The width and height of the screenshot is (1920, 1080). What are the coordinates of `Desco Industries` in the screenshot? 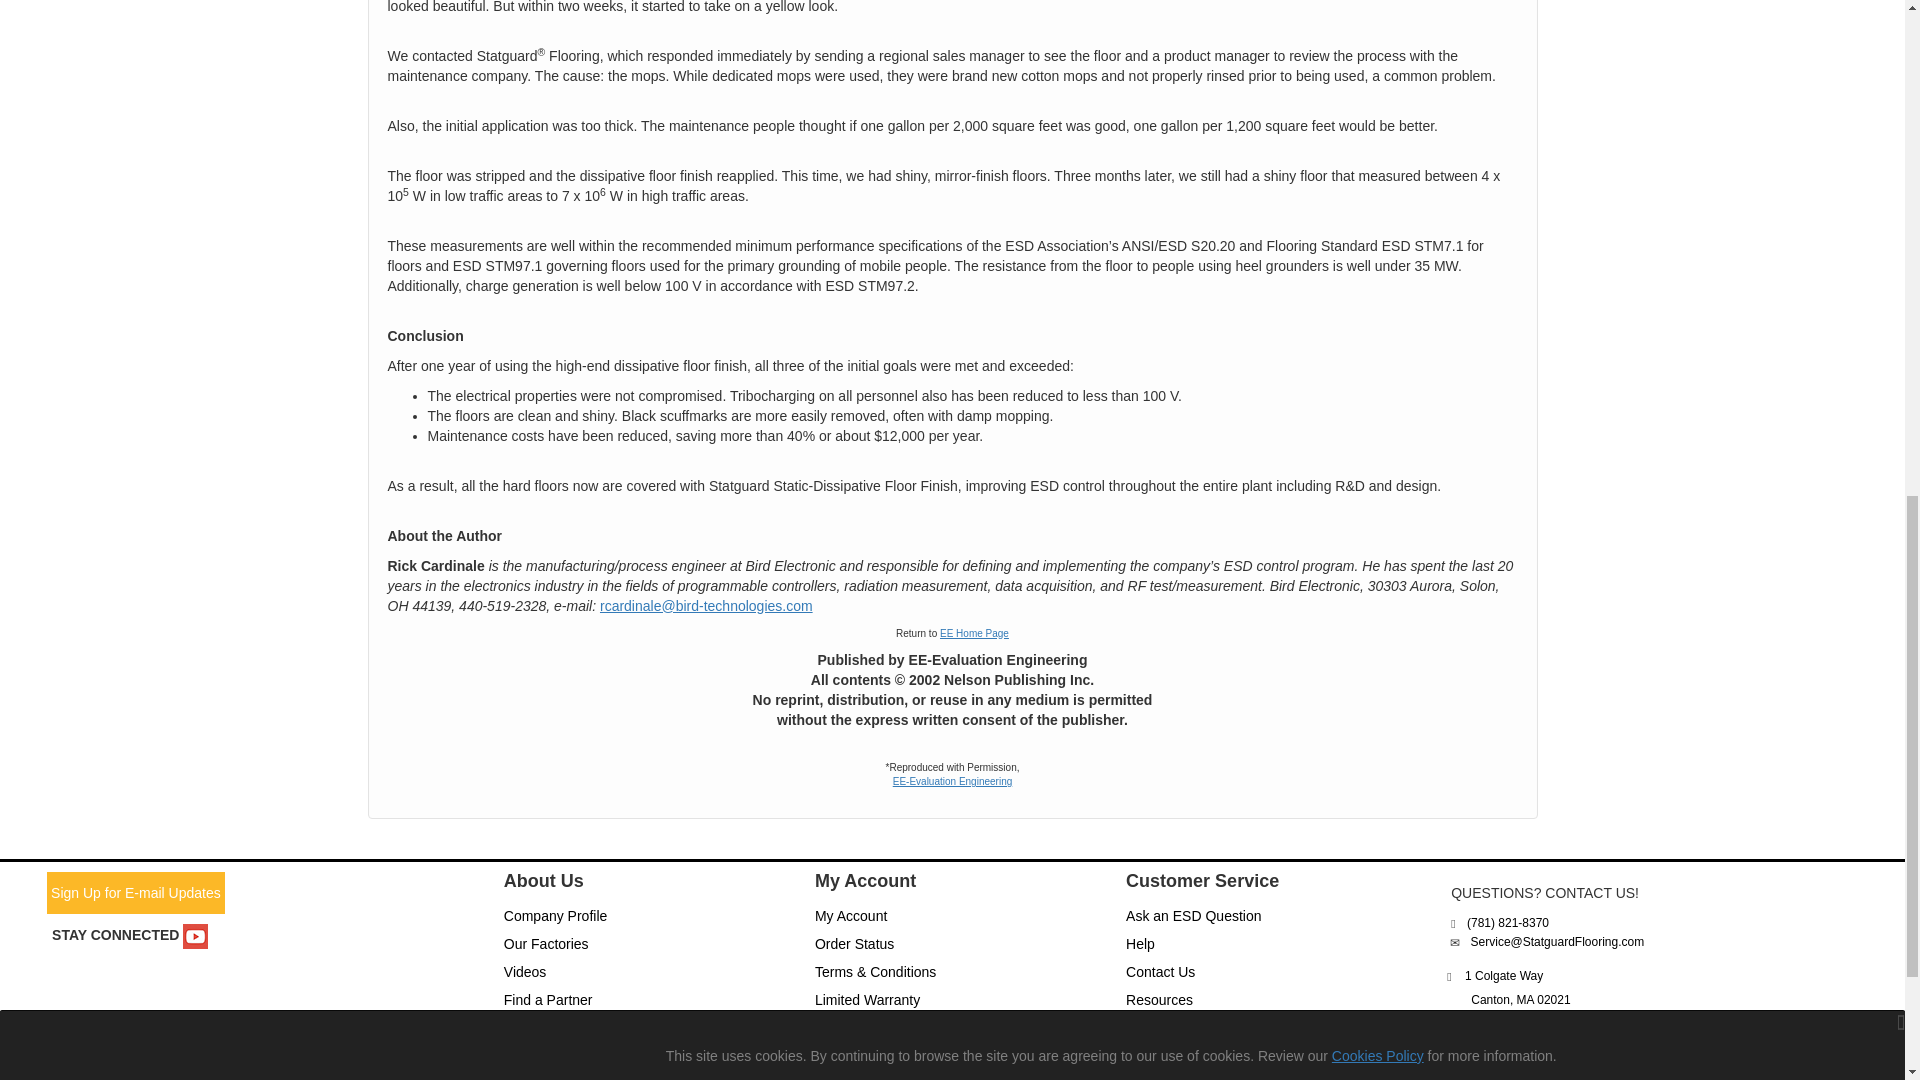 It's located at (1454, 1026).